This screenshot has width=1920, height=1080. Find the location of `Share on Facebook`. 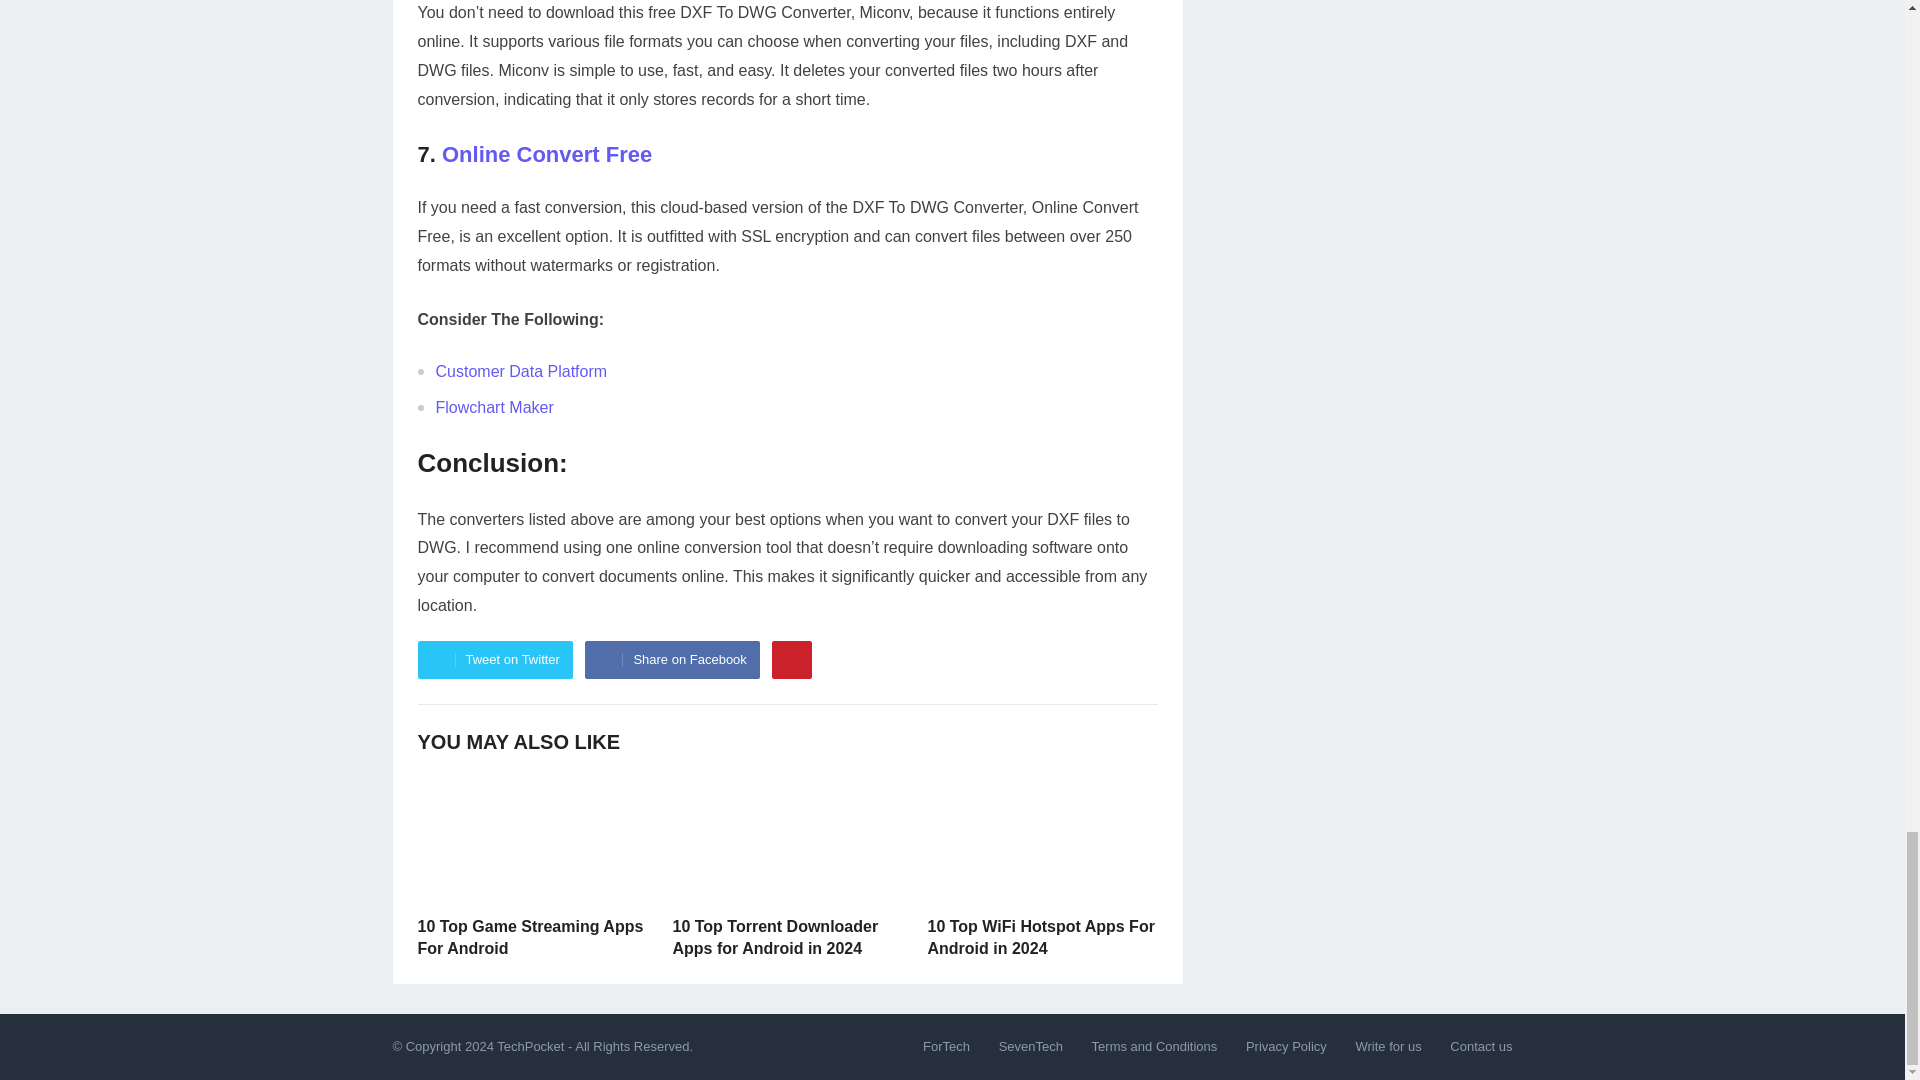

Share on Facebook is located at coordinates (672, 660).